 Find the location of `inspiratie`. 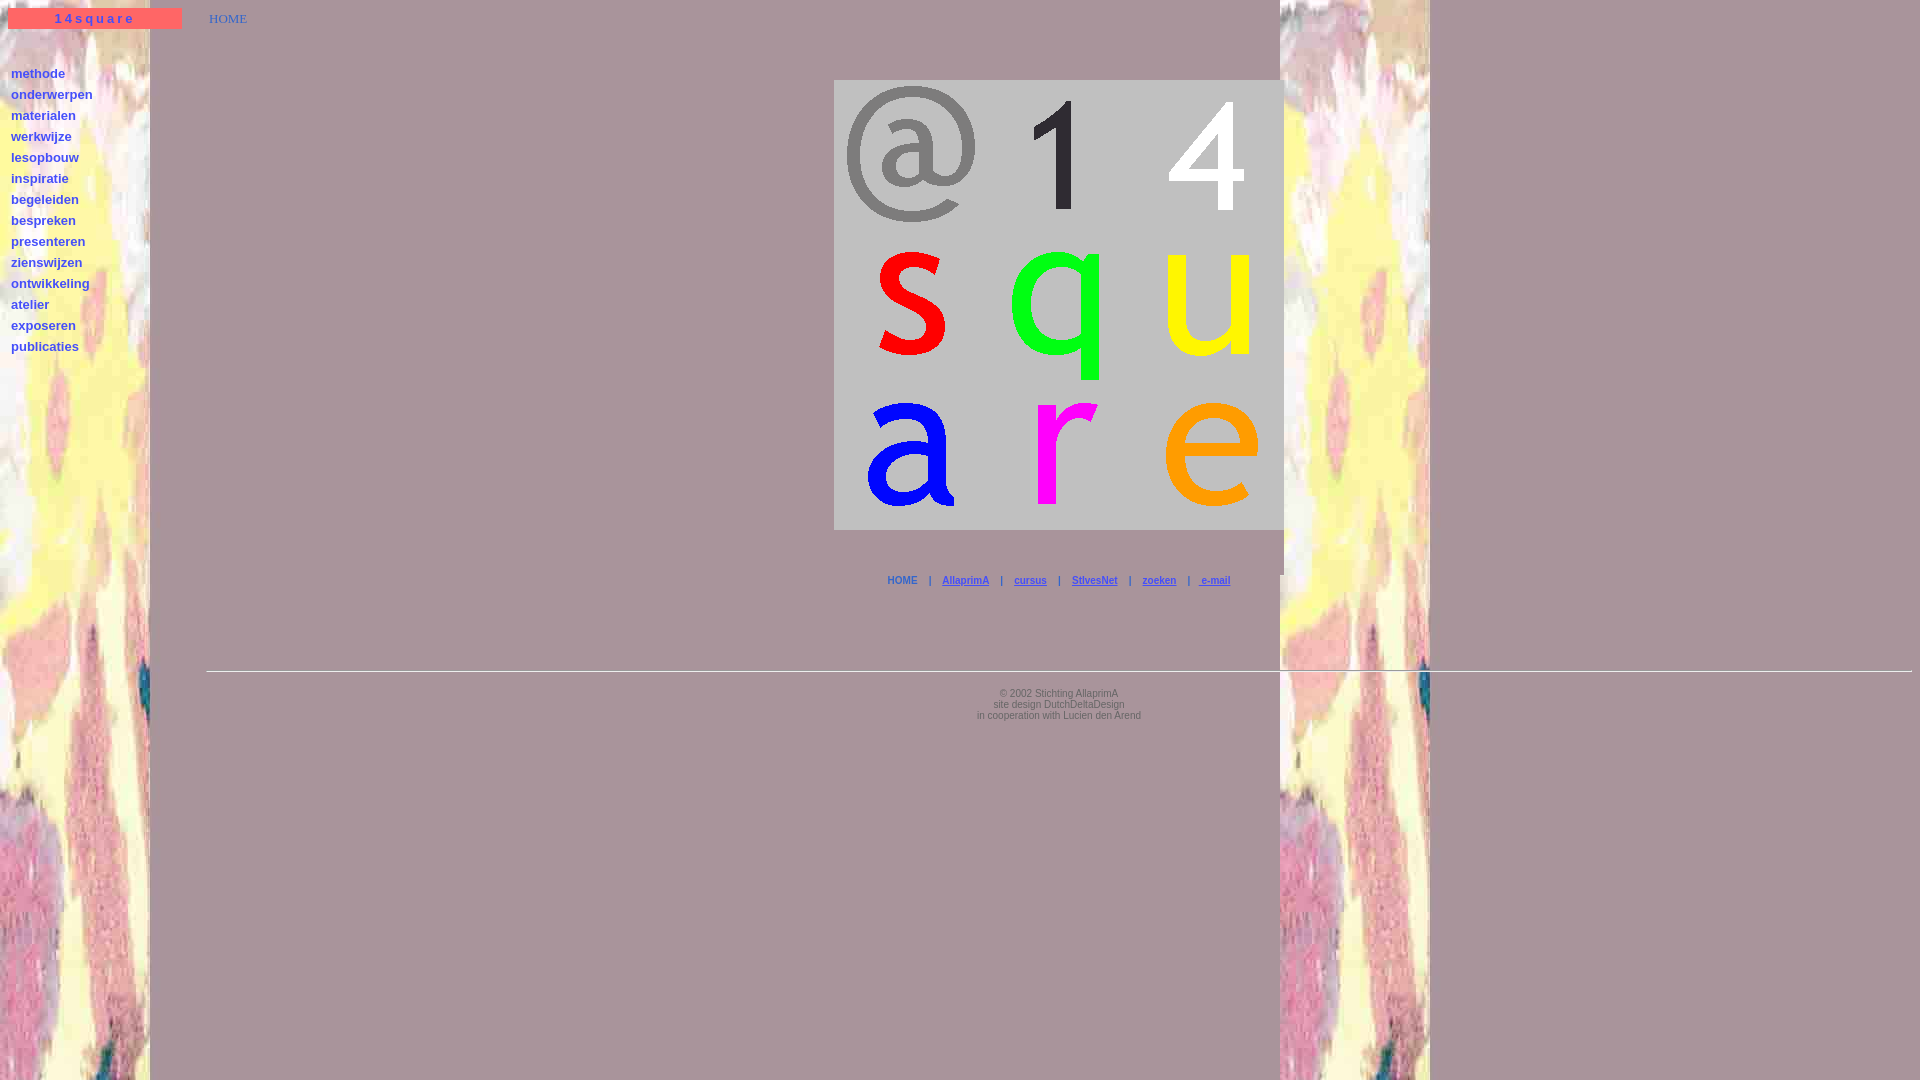

inspiratie is located at coordinates (40, 178).